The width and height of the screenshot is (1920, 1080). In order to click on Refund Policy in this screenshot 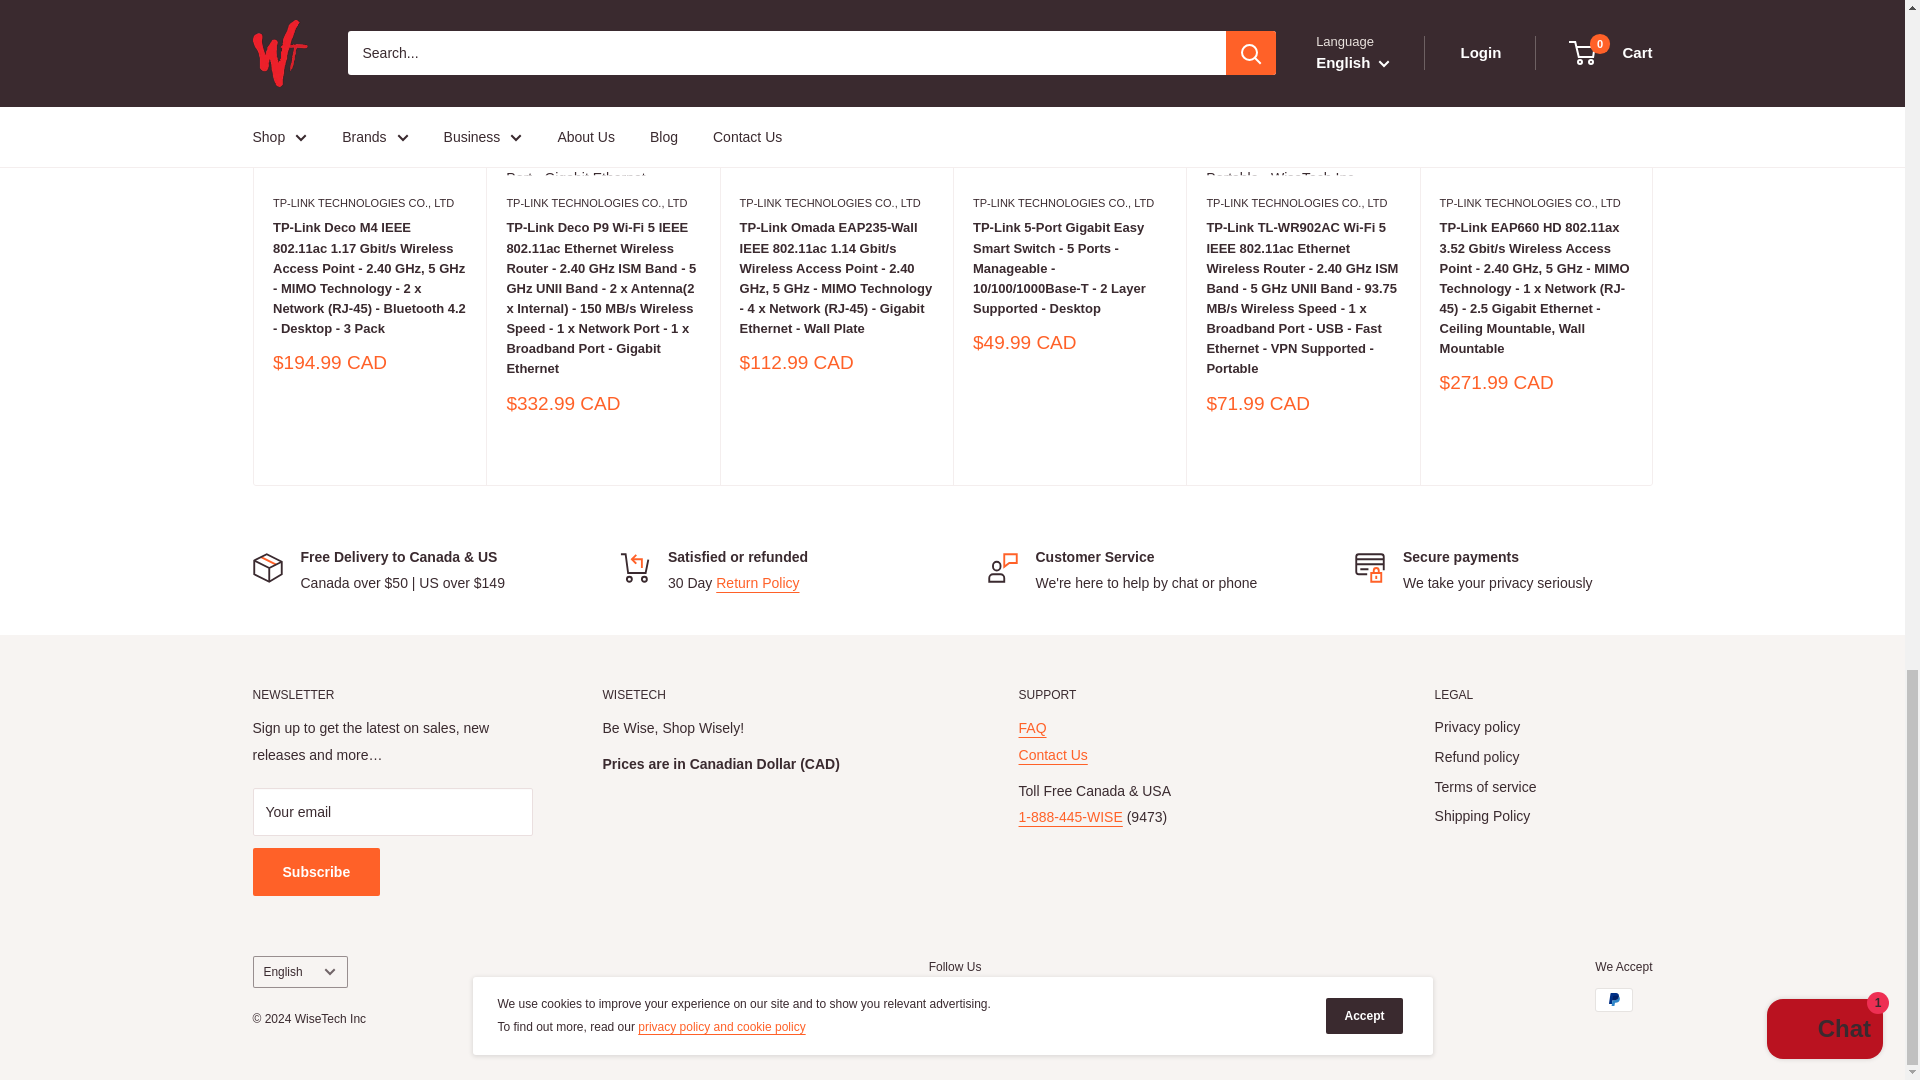, I will do `click(757, 582)`.